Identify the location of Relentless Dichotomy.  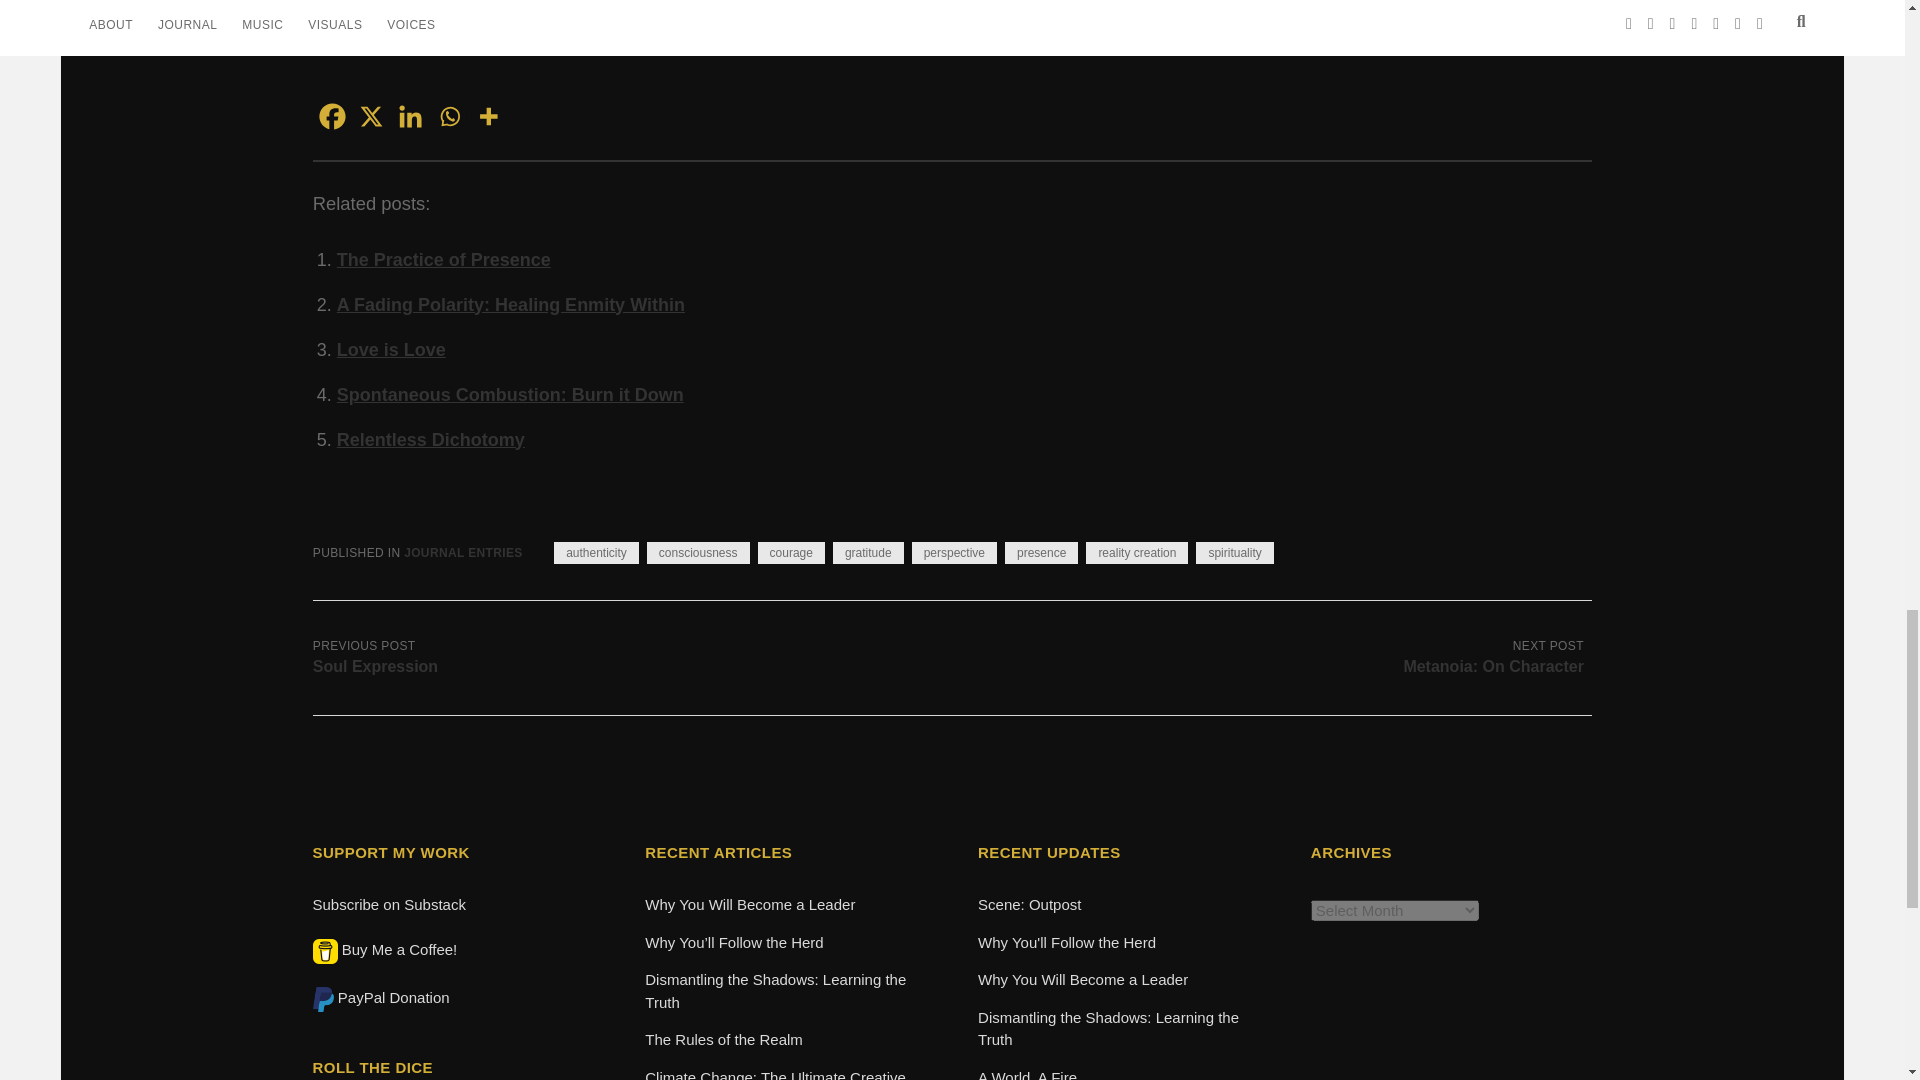
(430, 440).